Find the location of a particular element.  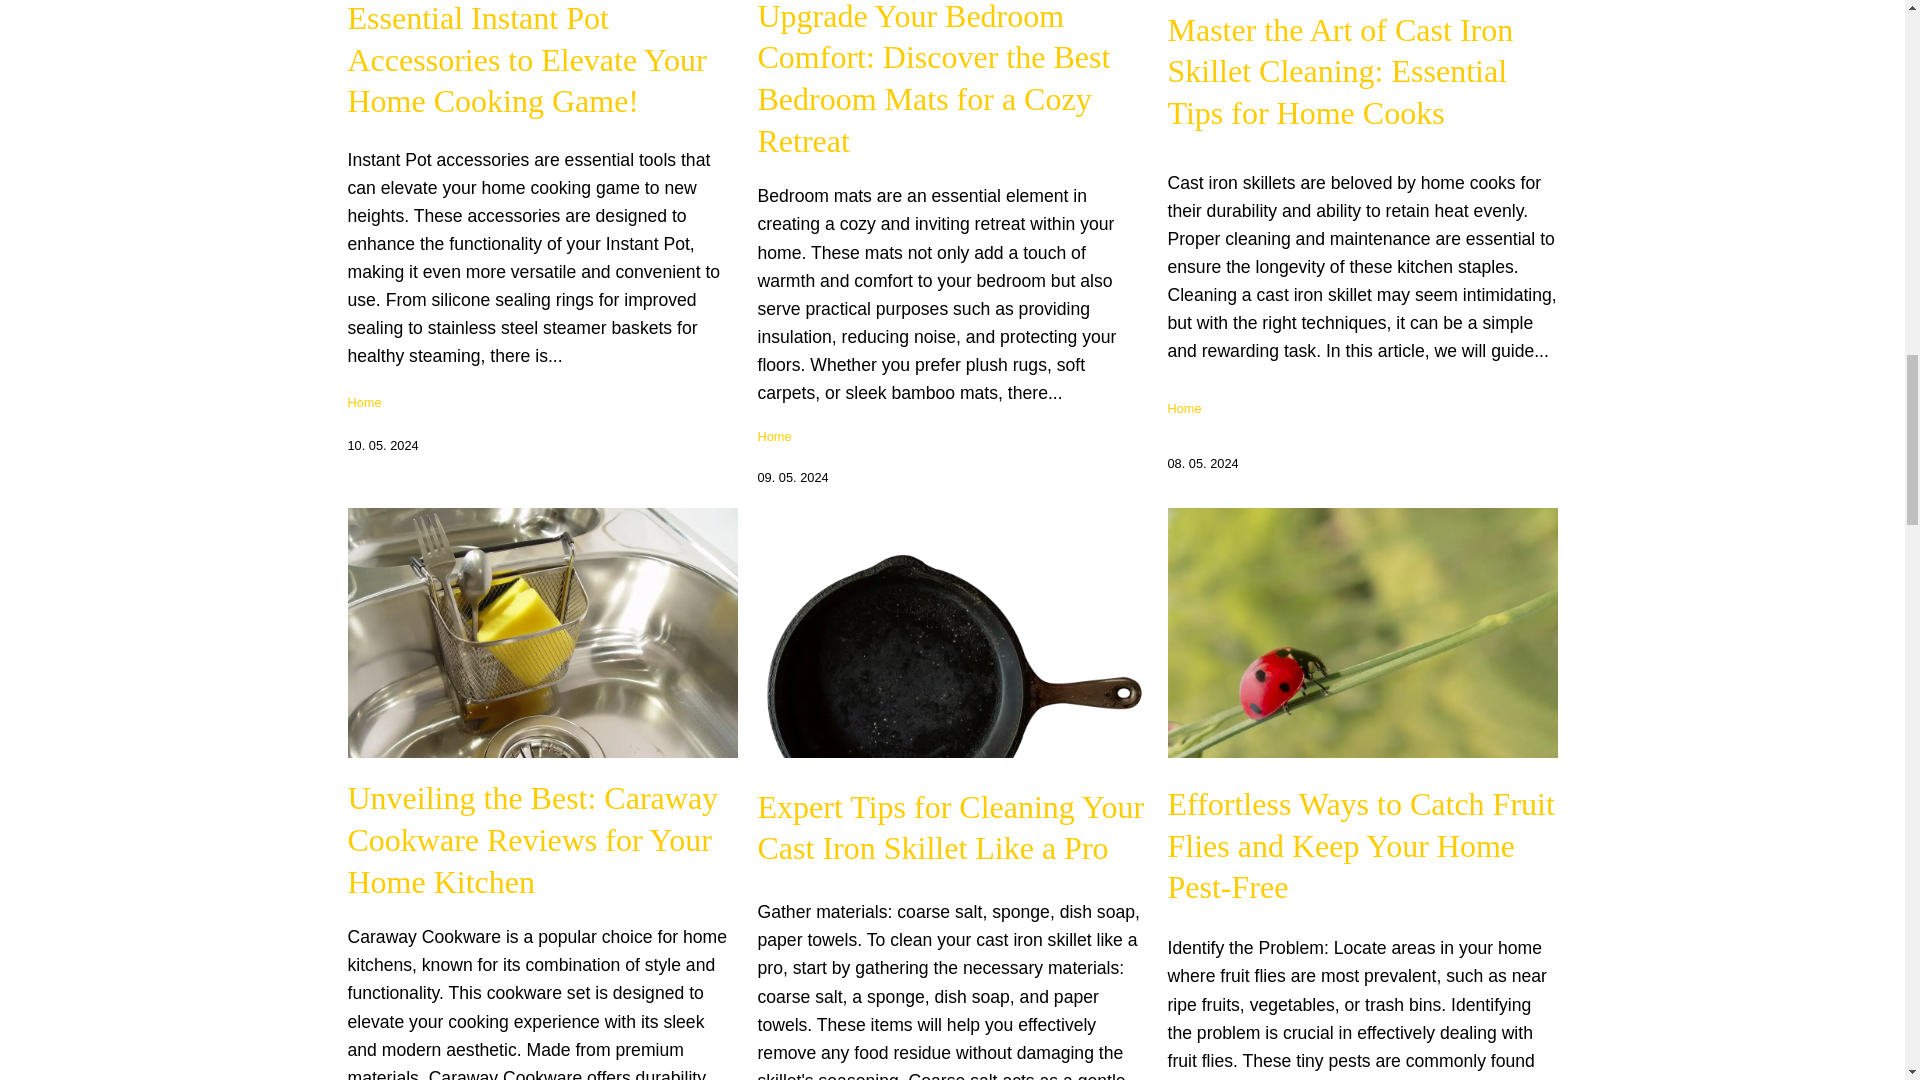

Home is located at coordinates (364, 402).